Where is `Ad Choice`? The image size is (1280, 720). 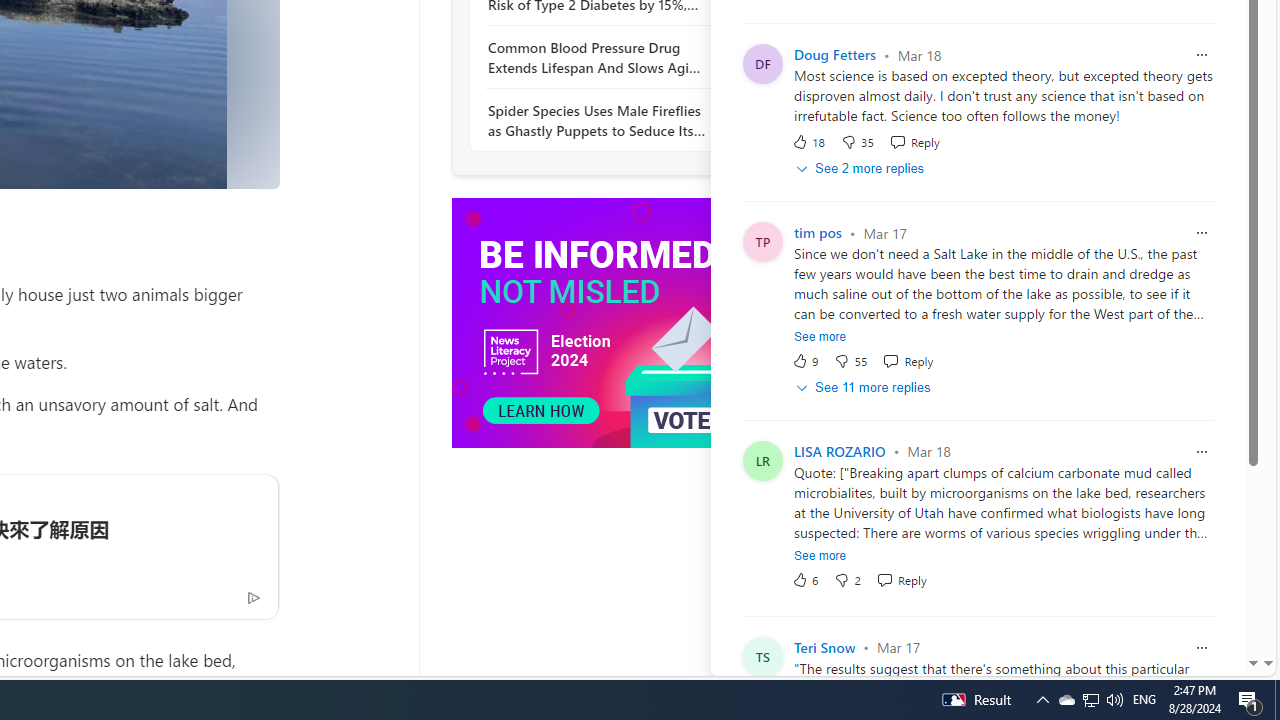
Ad Choice is located at coordinates (253, 596).